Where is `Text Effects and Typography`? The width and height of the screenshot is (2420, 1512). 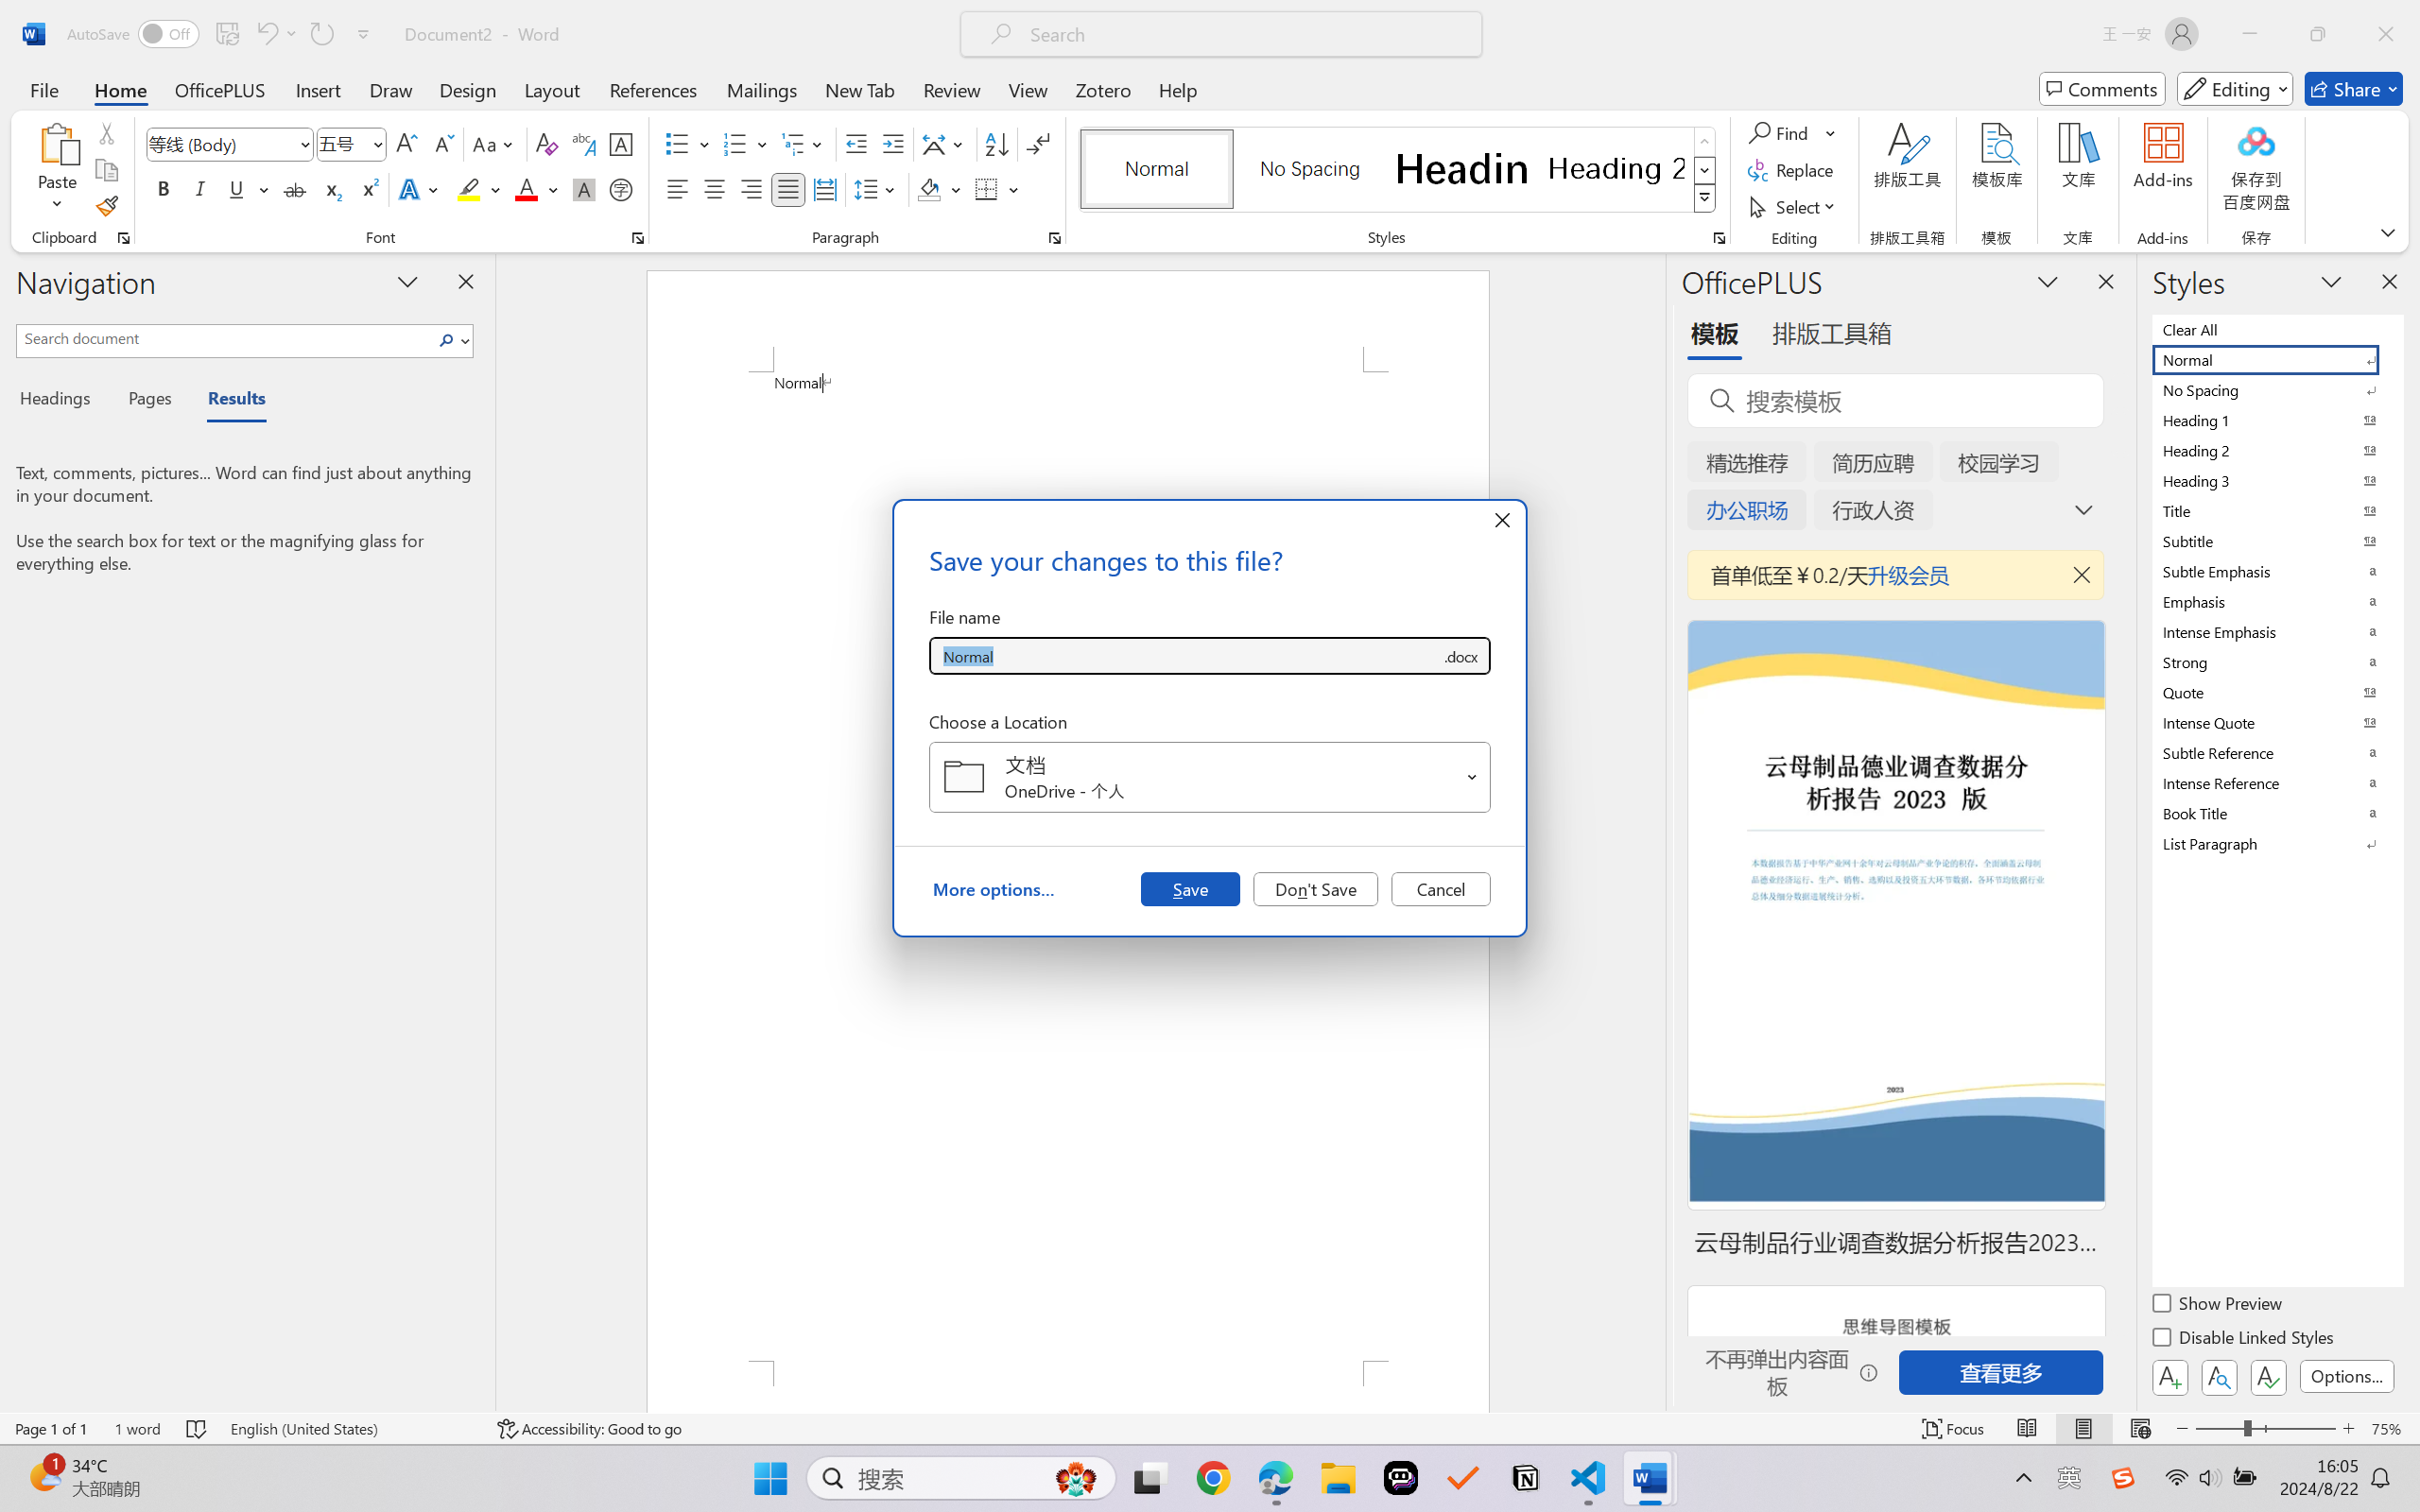
Text Effects and Typography is located at coordinates (421, 189).